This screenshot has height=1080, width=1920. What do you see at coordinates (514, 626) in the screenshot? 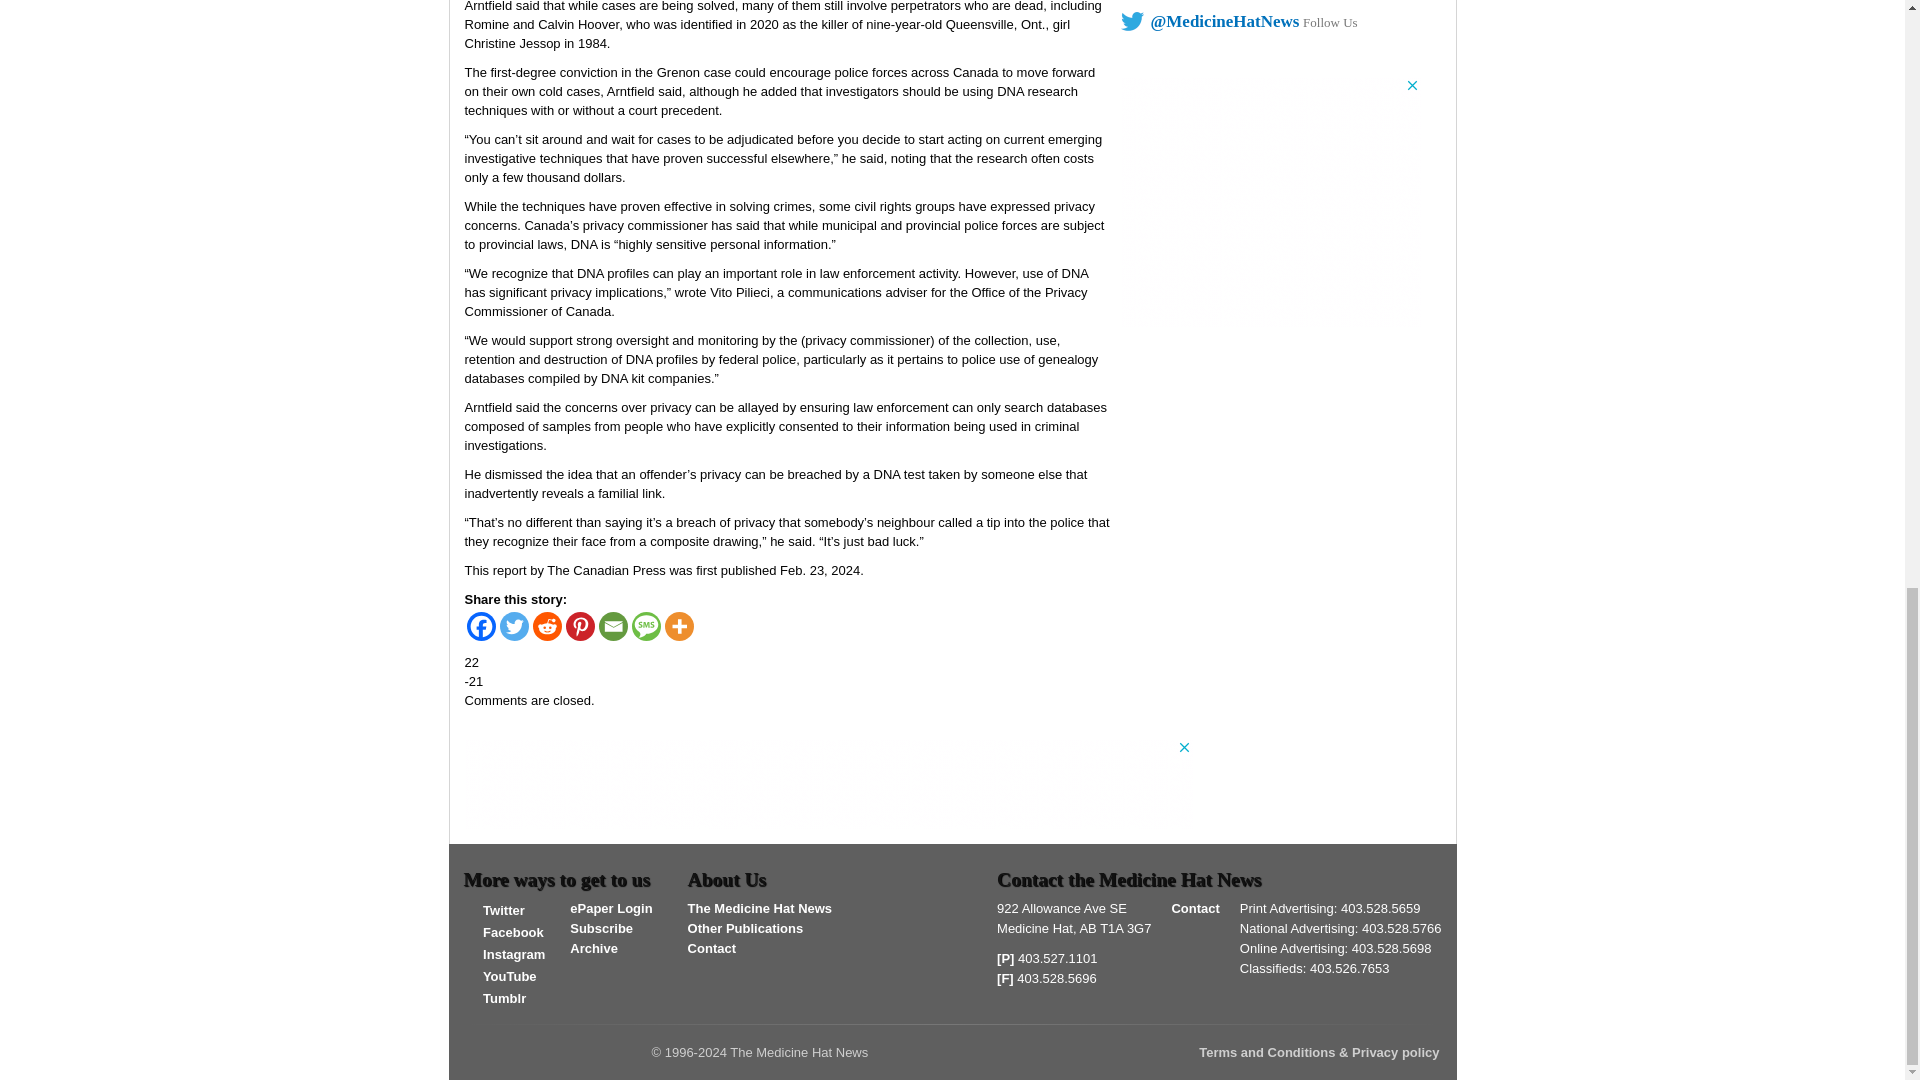
I see `Twitter` at bounding box center [514, 626].